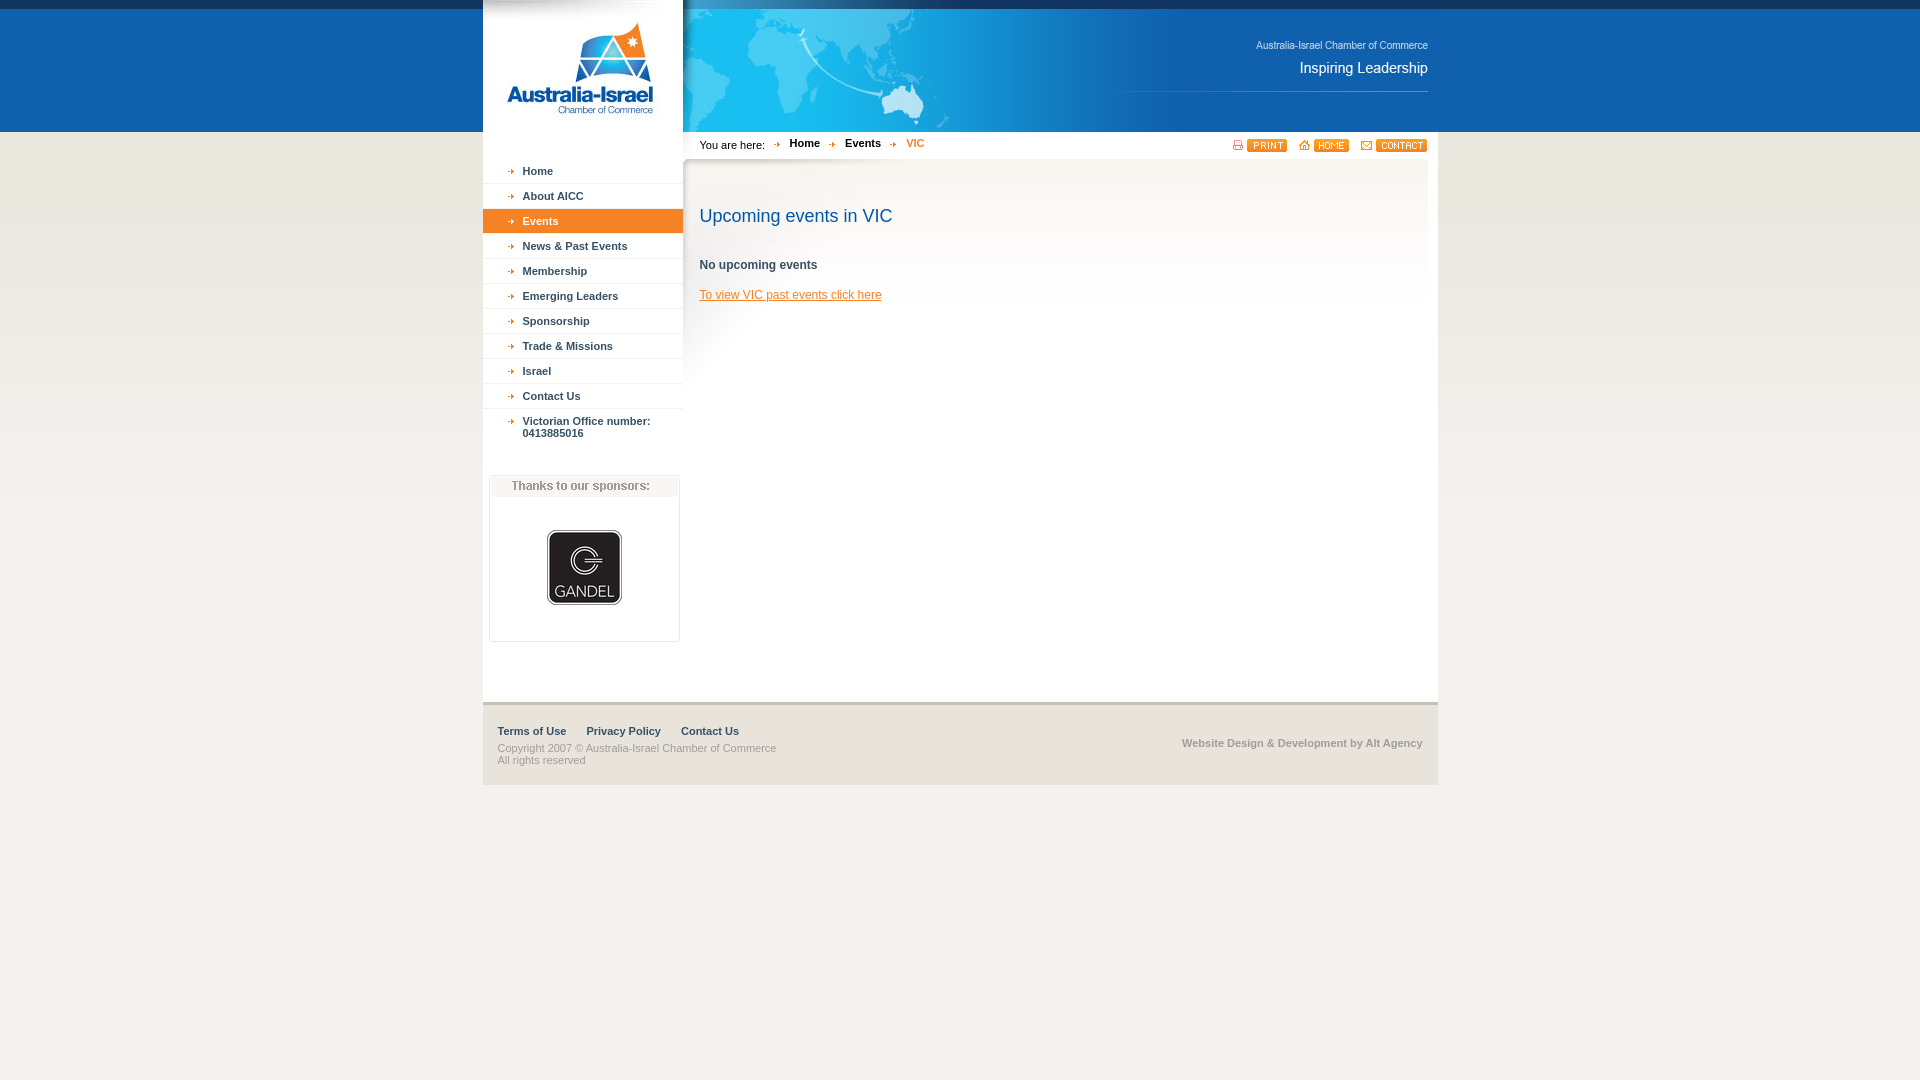 The width and height of the screenshot is (1920, 1080). I want to click on Privacy Policy, so click(634, 731).